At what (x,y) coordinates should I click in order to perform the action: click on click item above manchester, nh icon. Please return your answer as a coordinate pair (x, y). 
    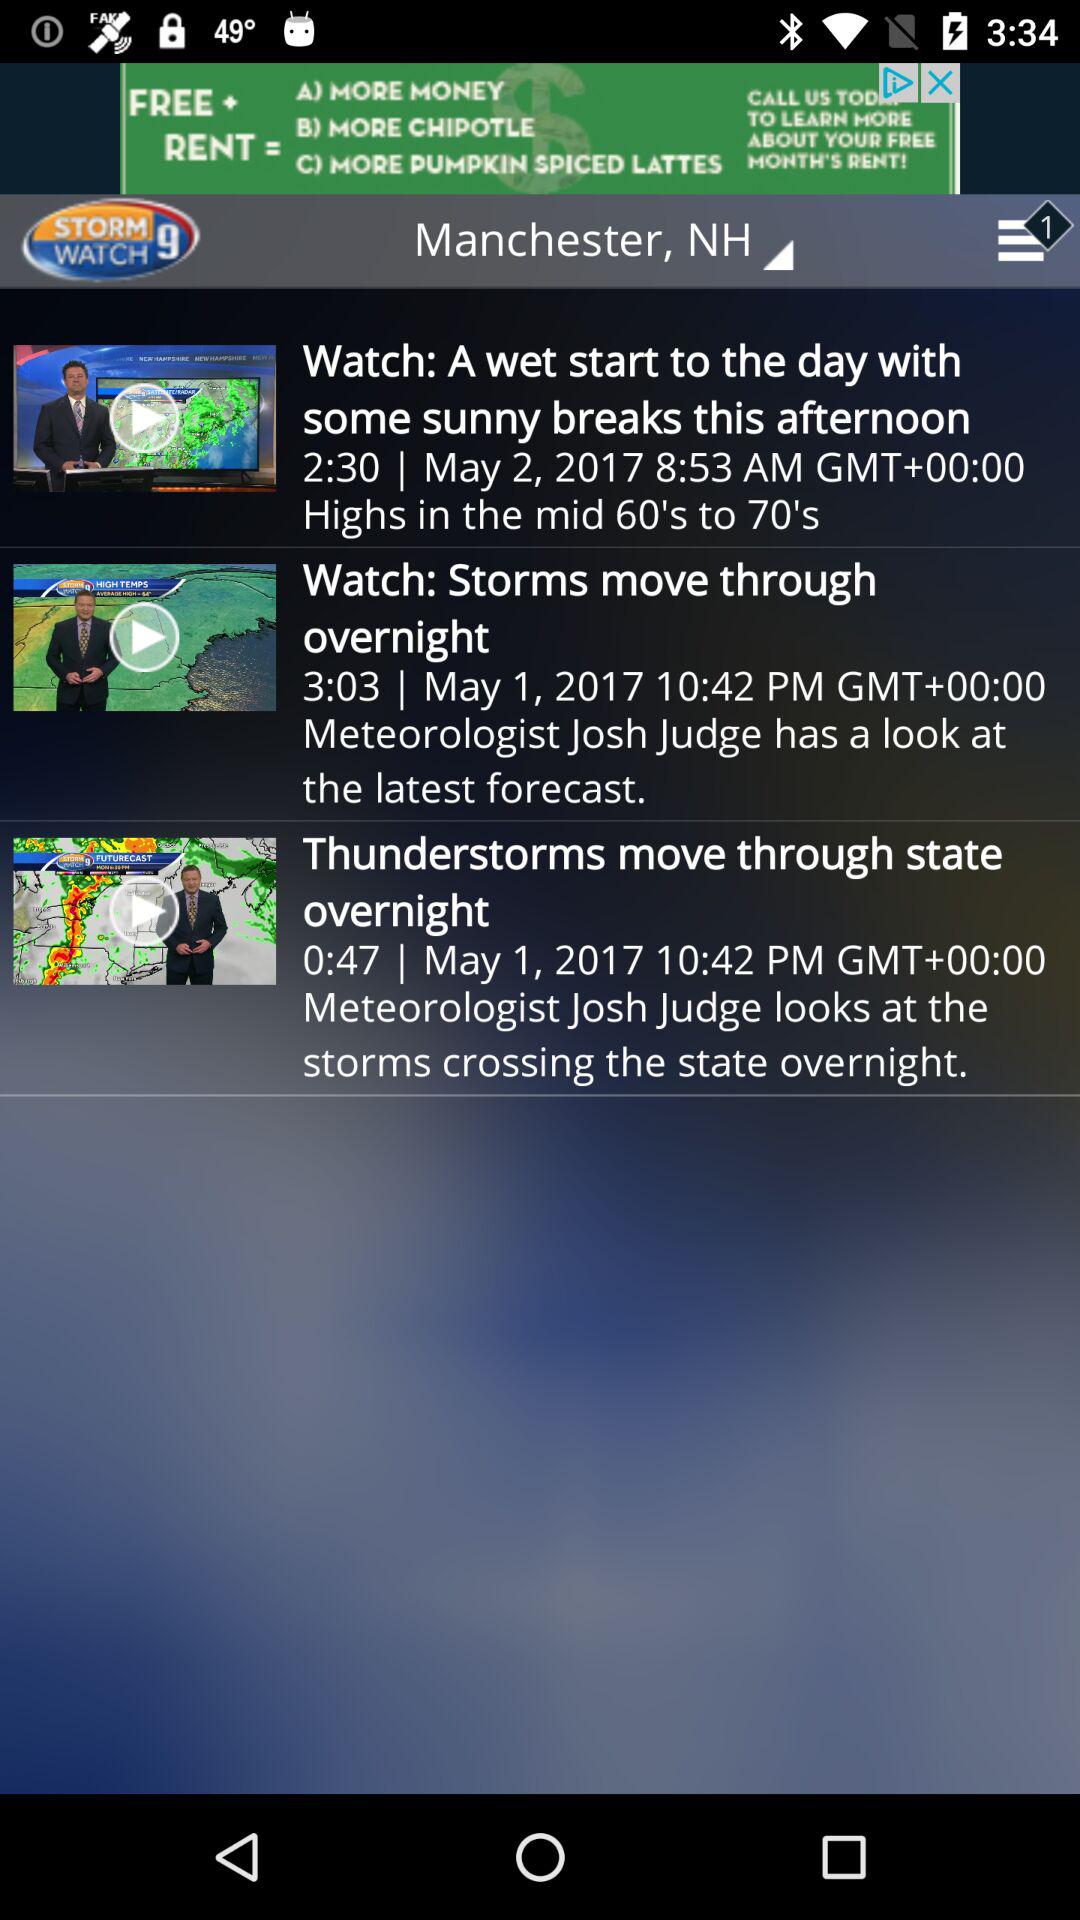
    Looking at the image, I should click on (540, 128).